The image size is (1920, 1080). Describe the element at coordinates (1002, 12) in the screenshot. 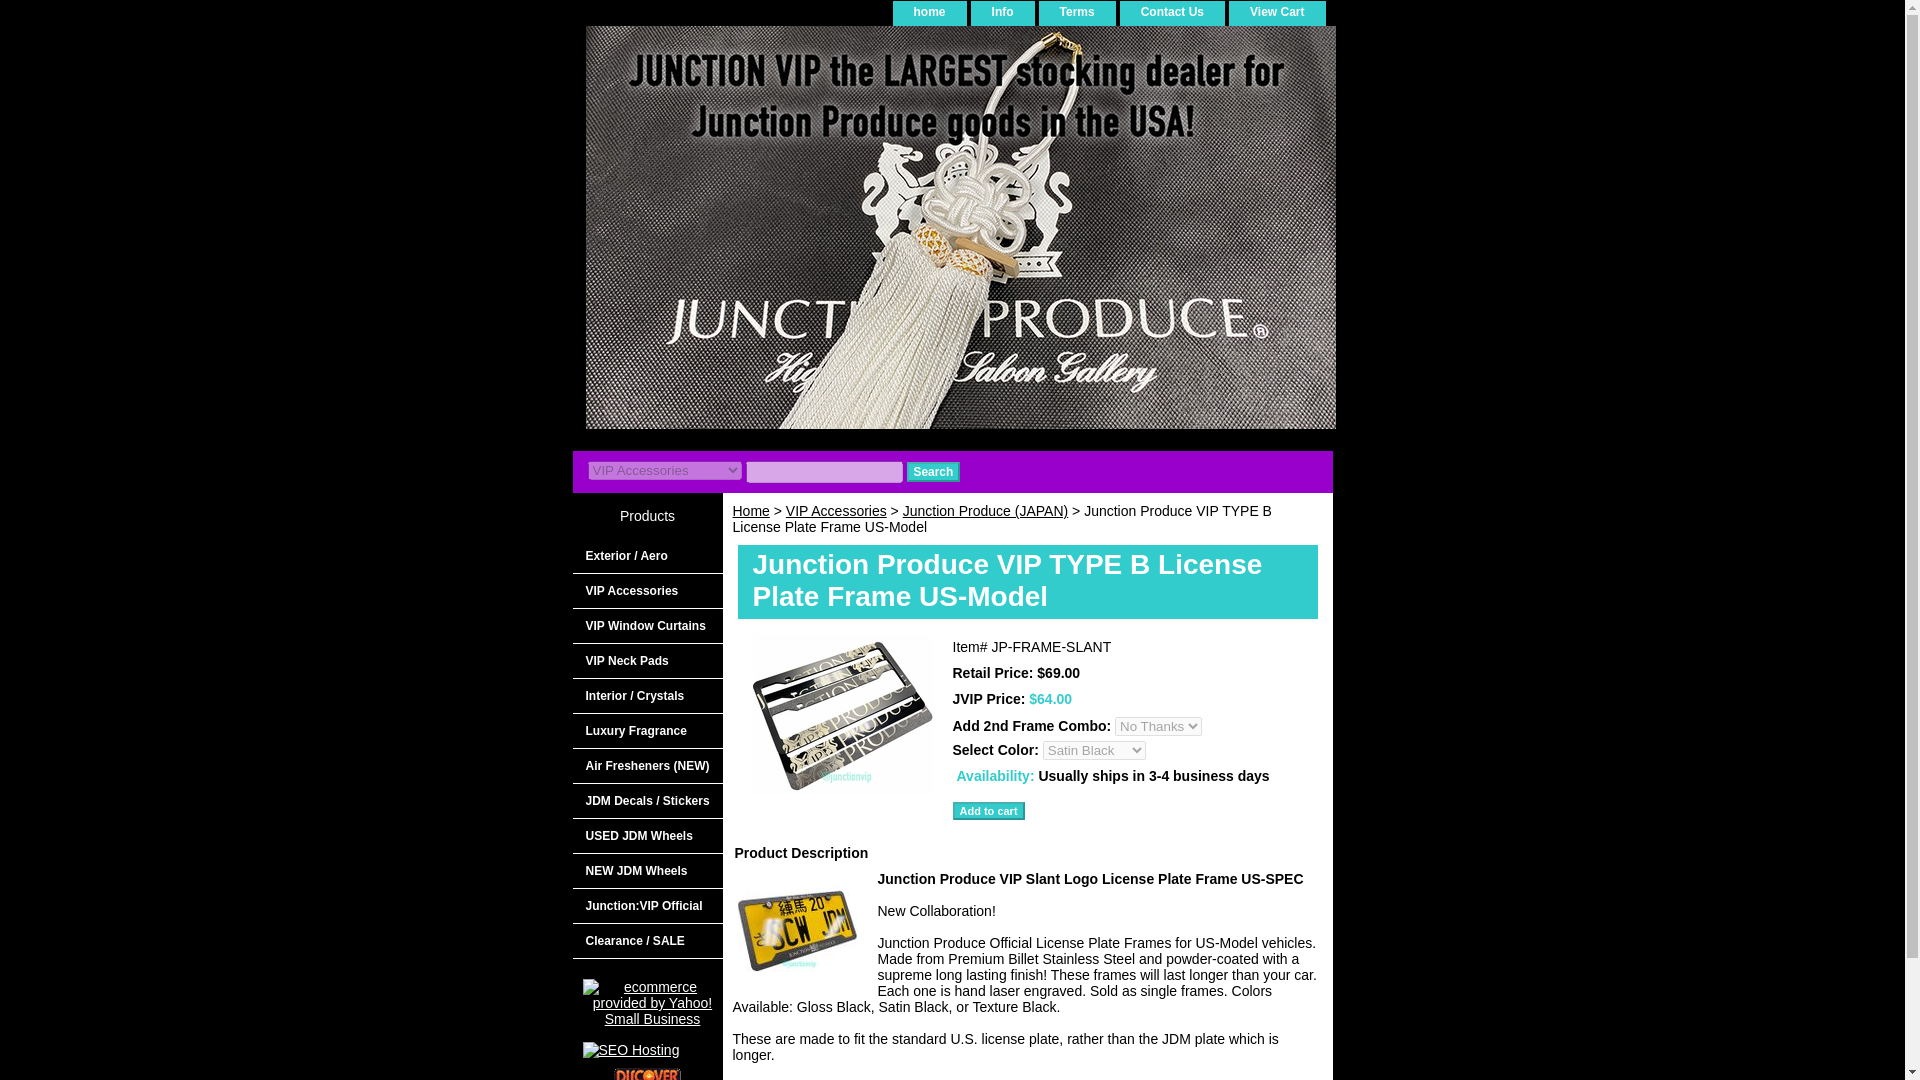

I see `Info` at that location.